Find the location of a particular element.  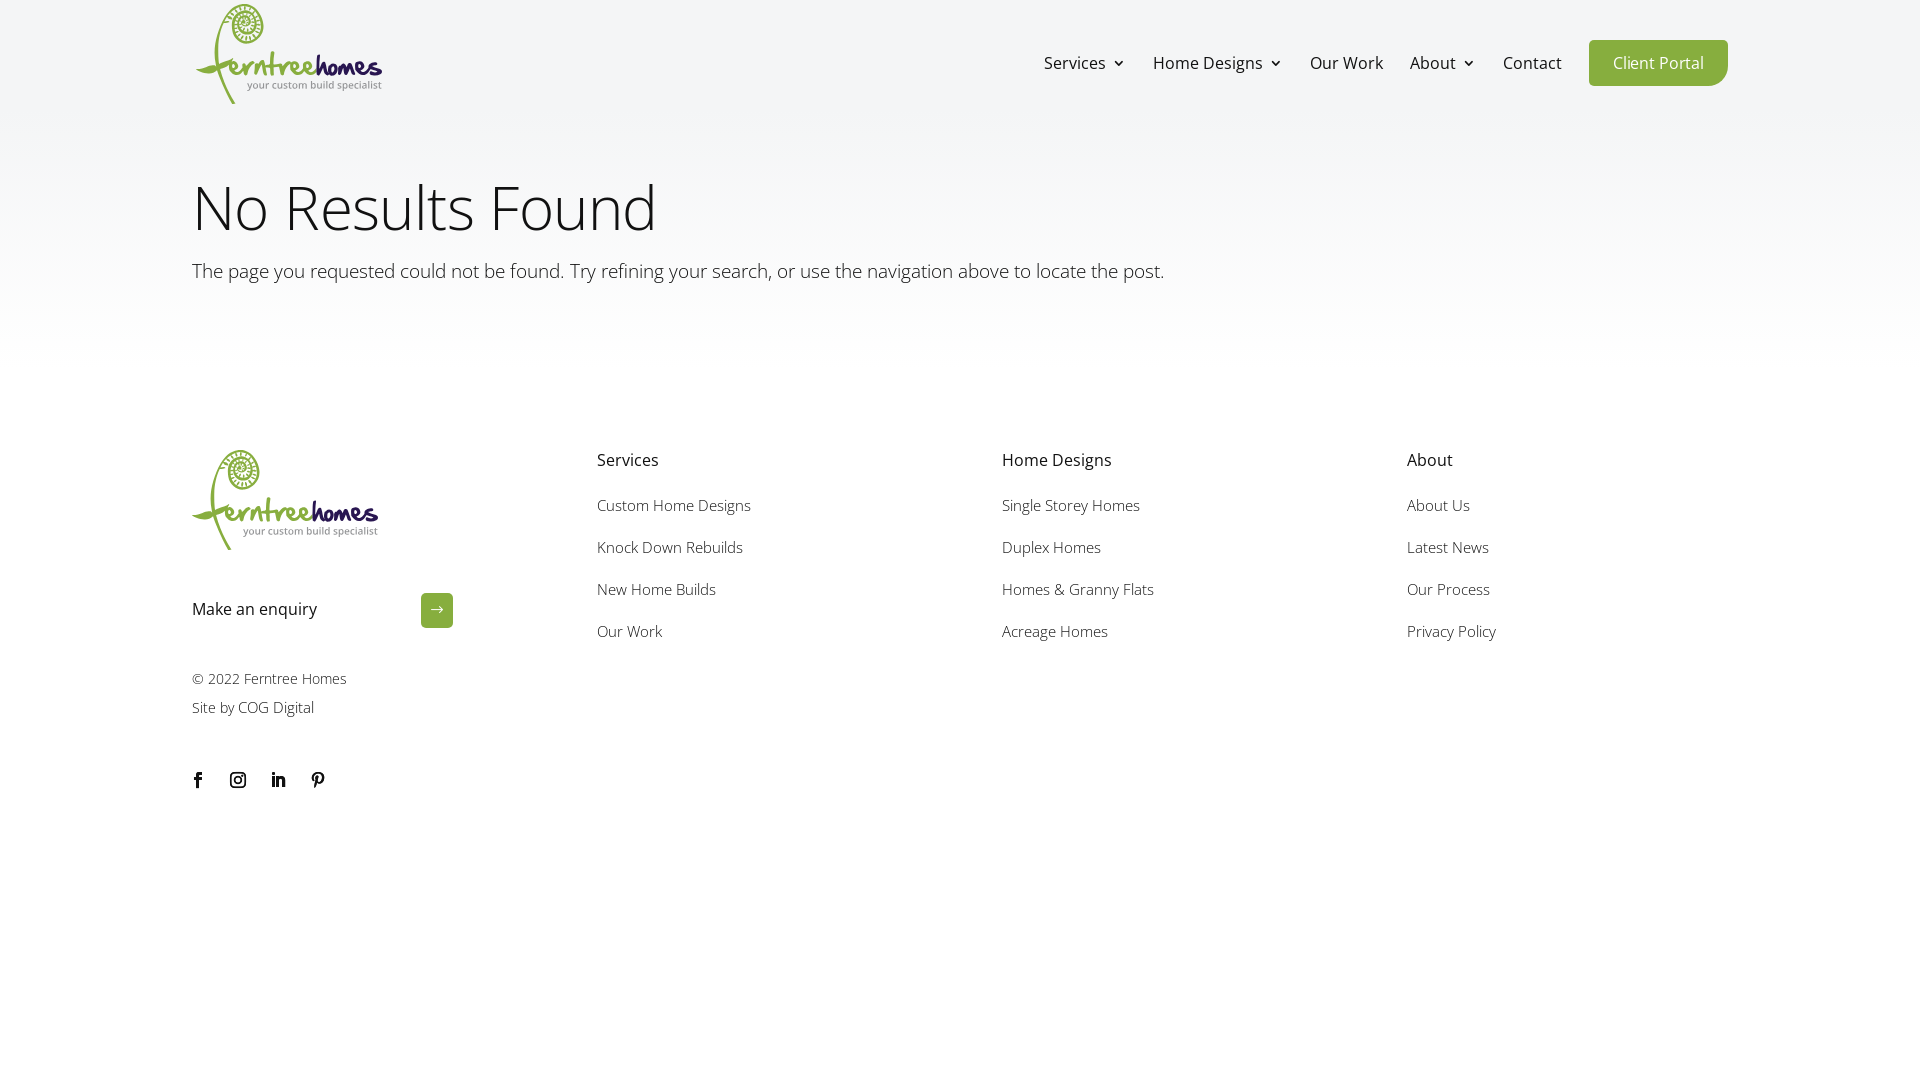

Contact is located at coordinates (1532, 83).